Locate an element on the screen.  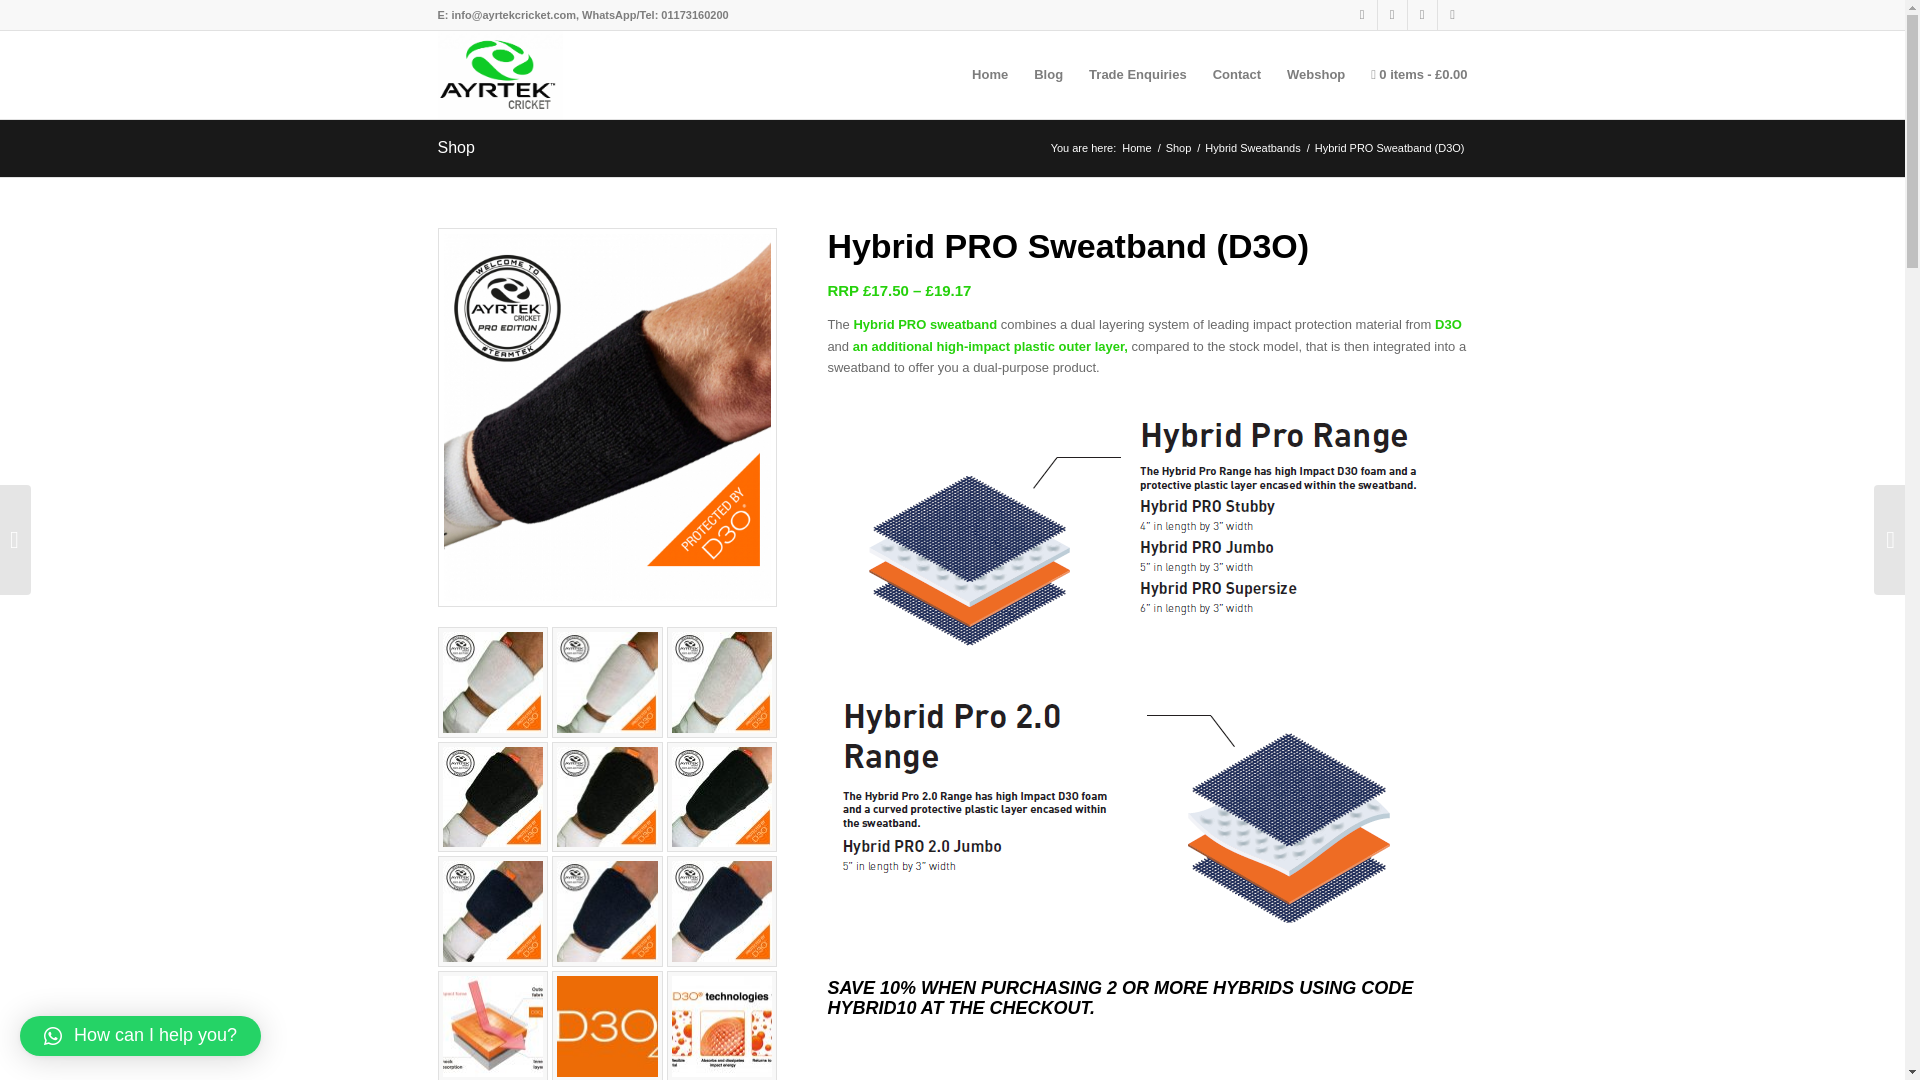
D3O is located at coordinates (1448, 324).